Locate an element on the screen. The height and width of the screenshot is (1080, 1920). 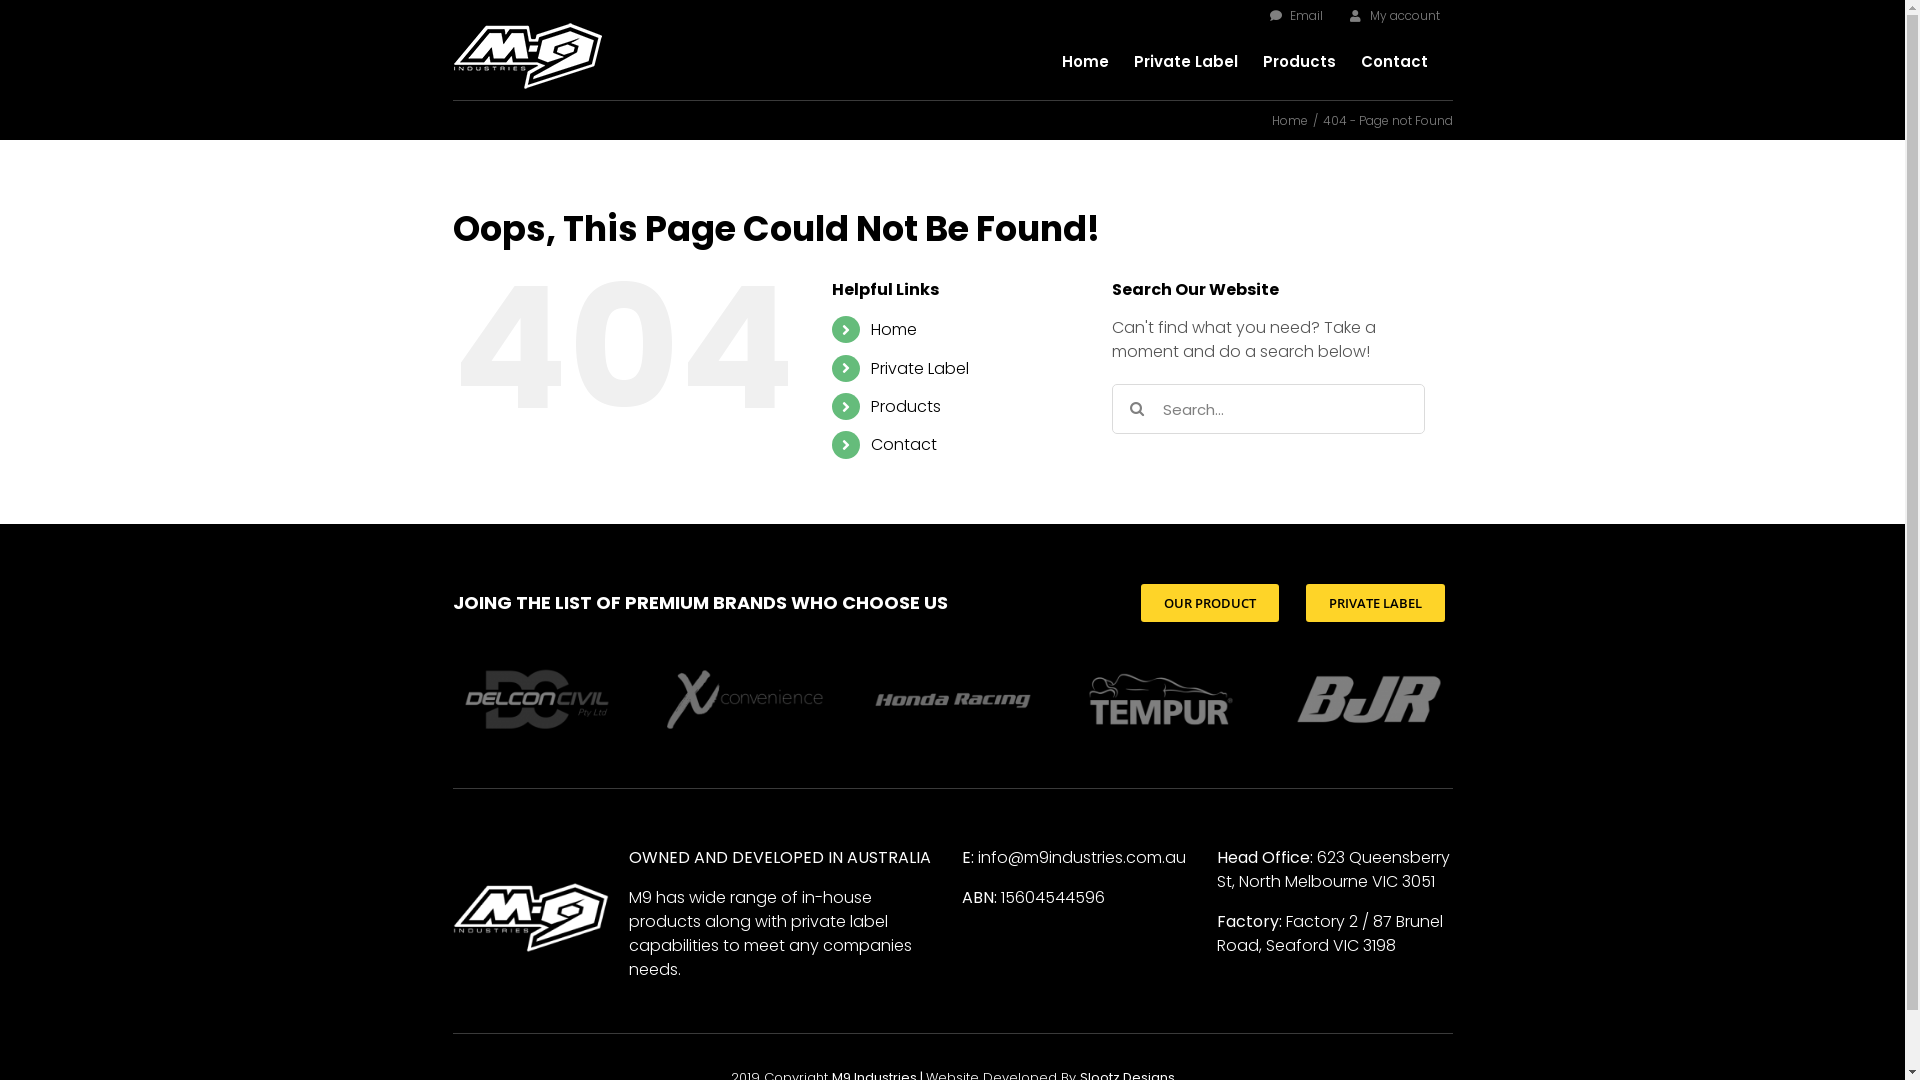
Contact is located at coordinates (904, 444).